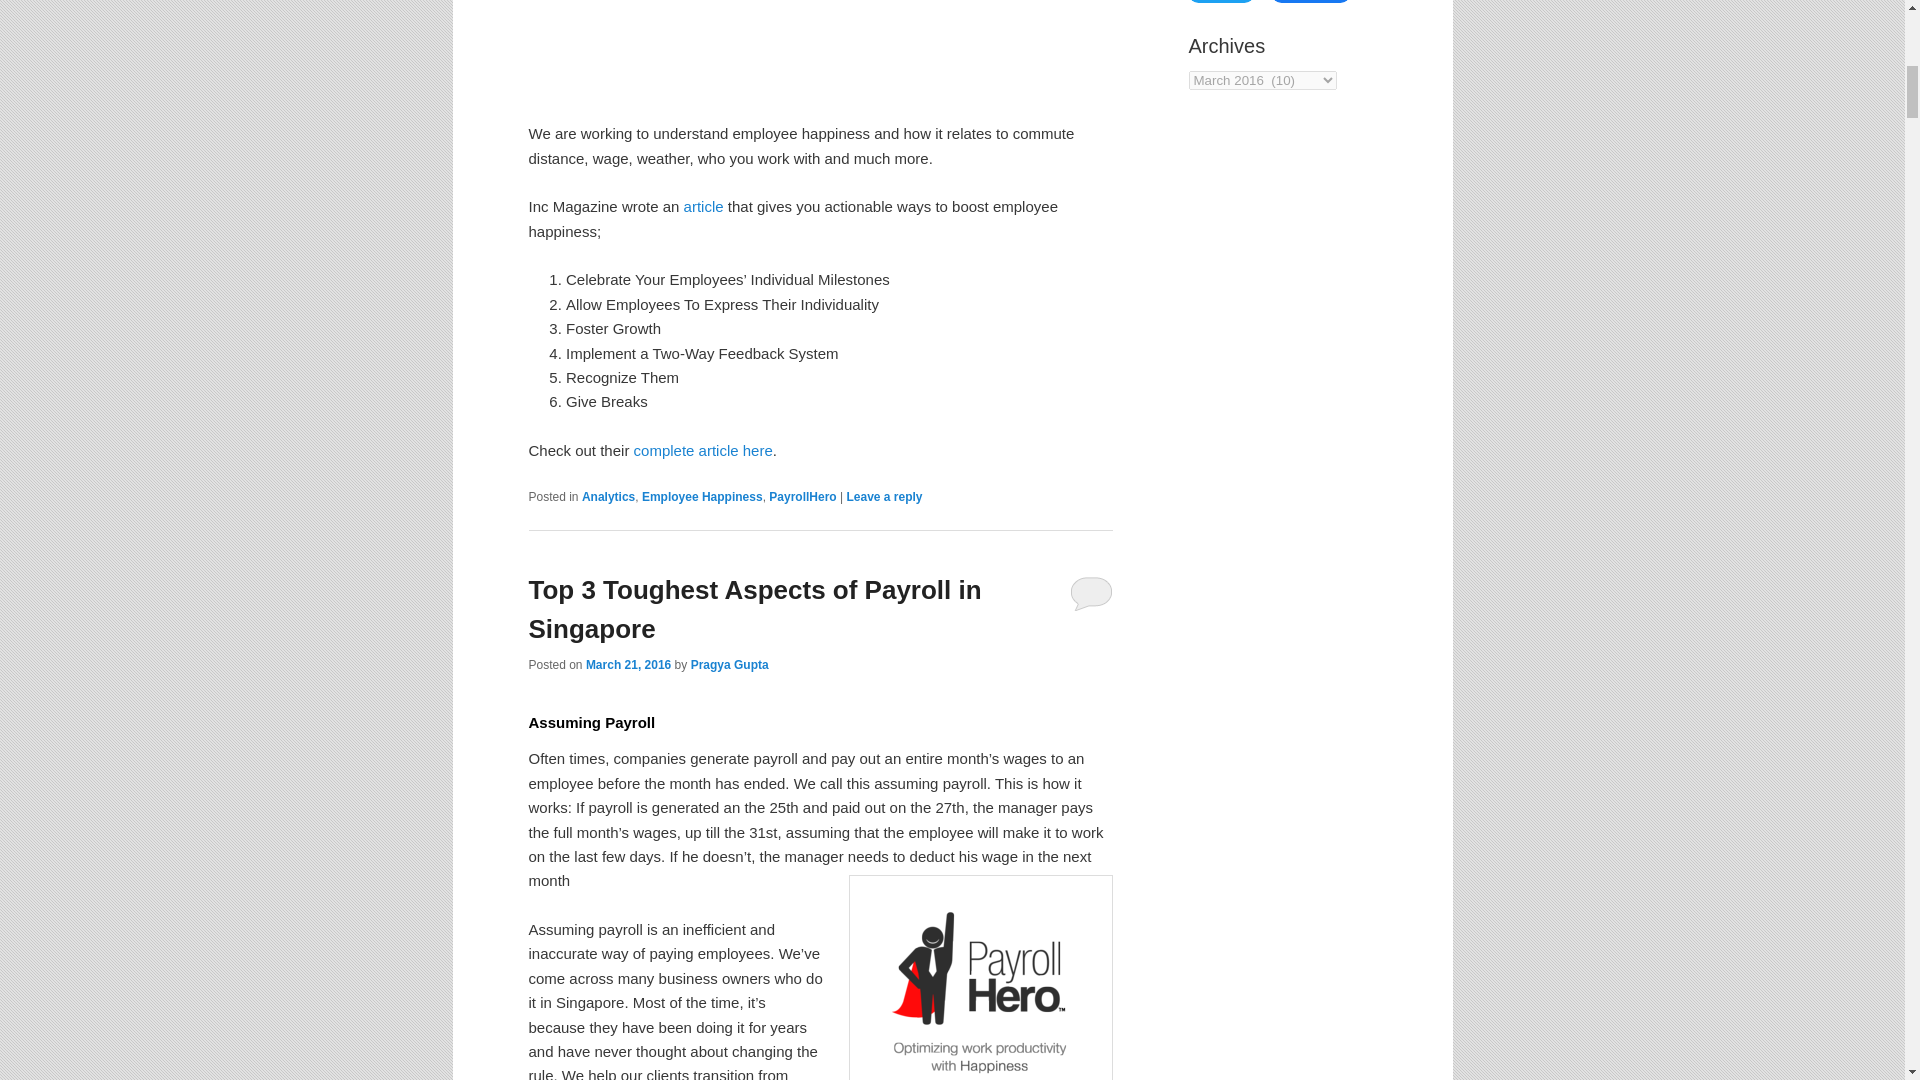 The image size is (1920, 1080). I want to click on PayrollHero, so click(802, 497).